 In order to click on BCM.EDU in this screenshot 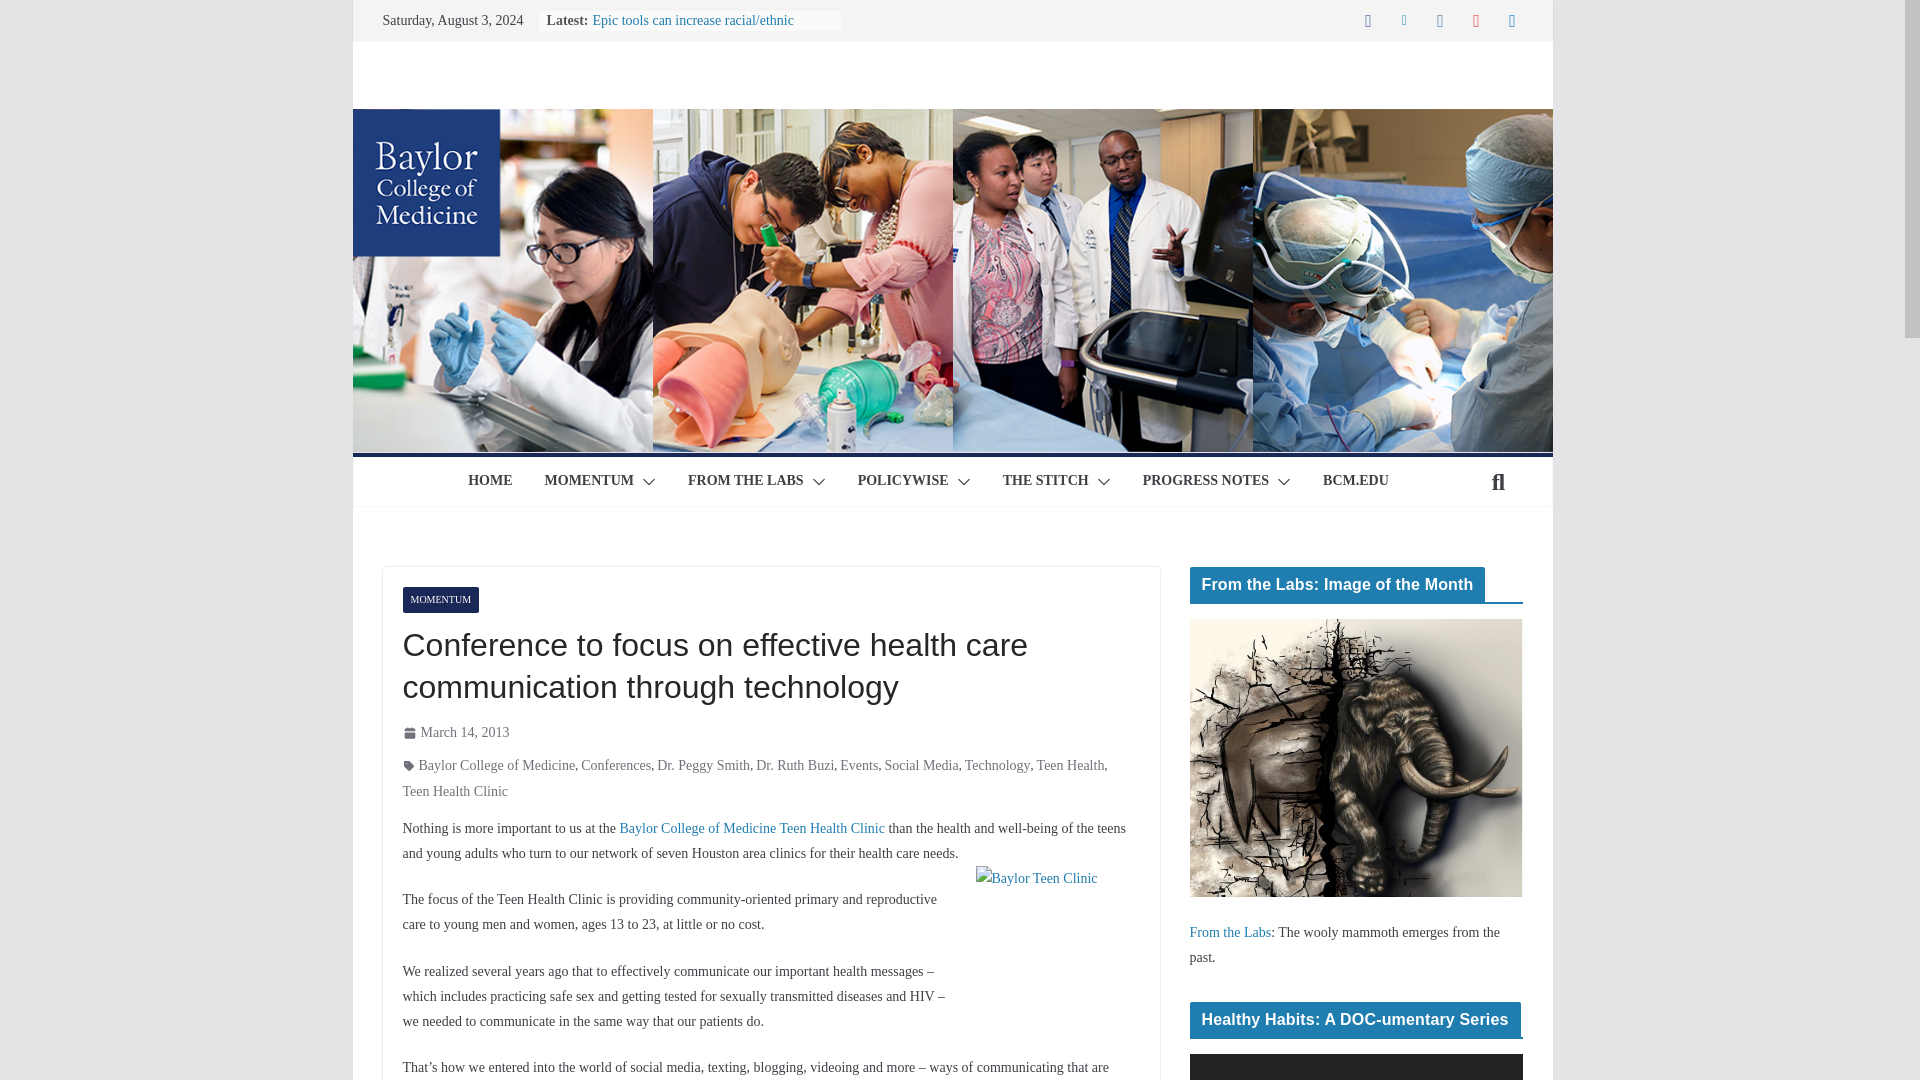, I will do `click(1355, 481)`.